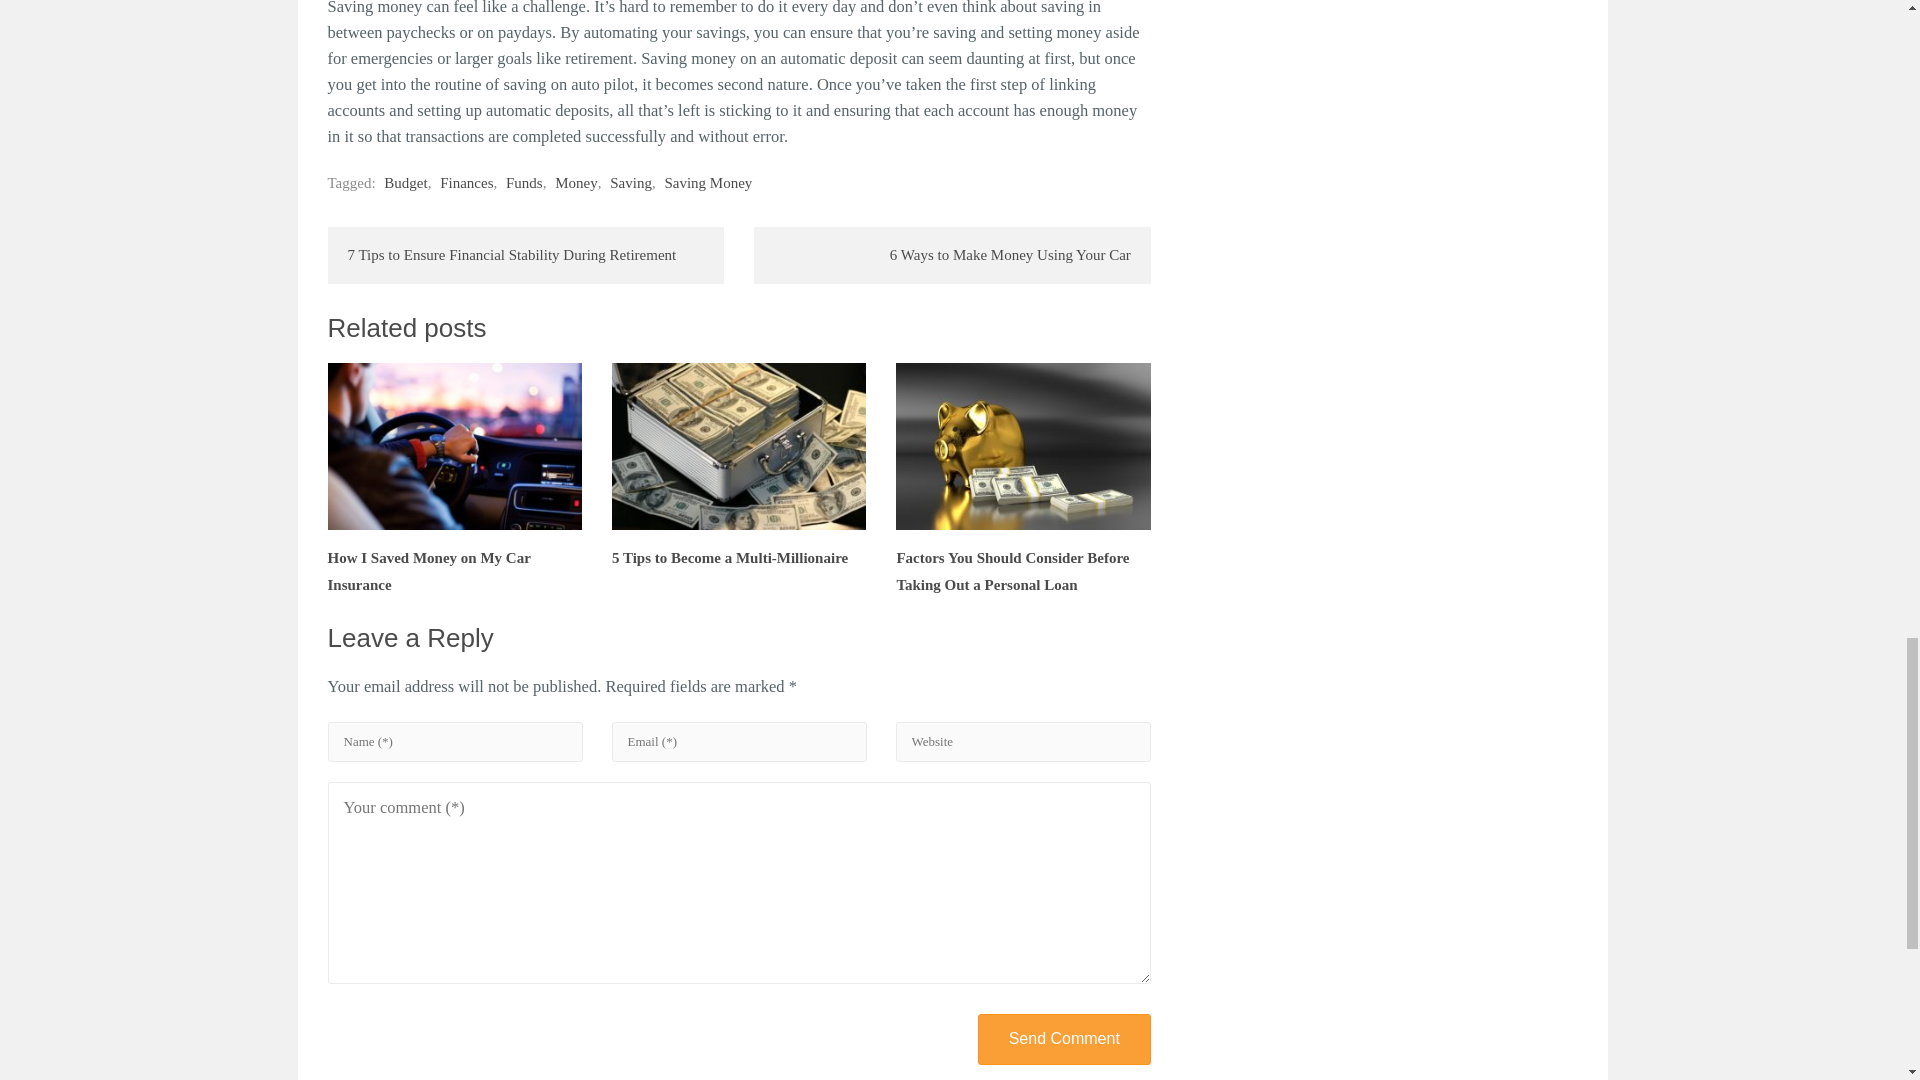  Describe the element at coordinates (524, 182) in the screenshot. I see `Funds` at that location.